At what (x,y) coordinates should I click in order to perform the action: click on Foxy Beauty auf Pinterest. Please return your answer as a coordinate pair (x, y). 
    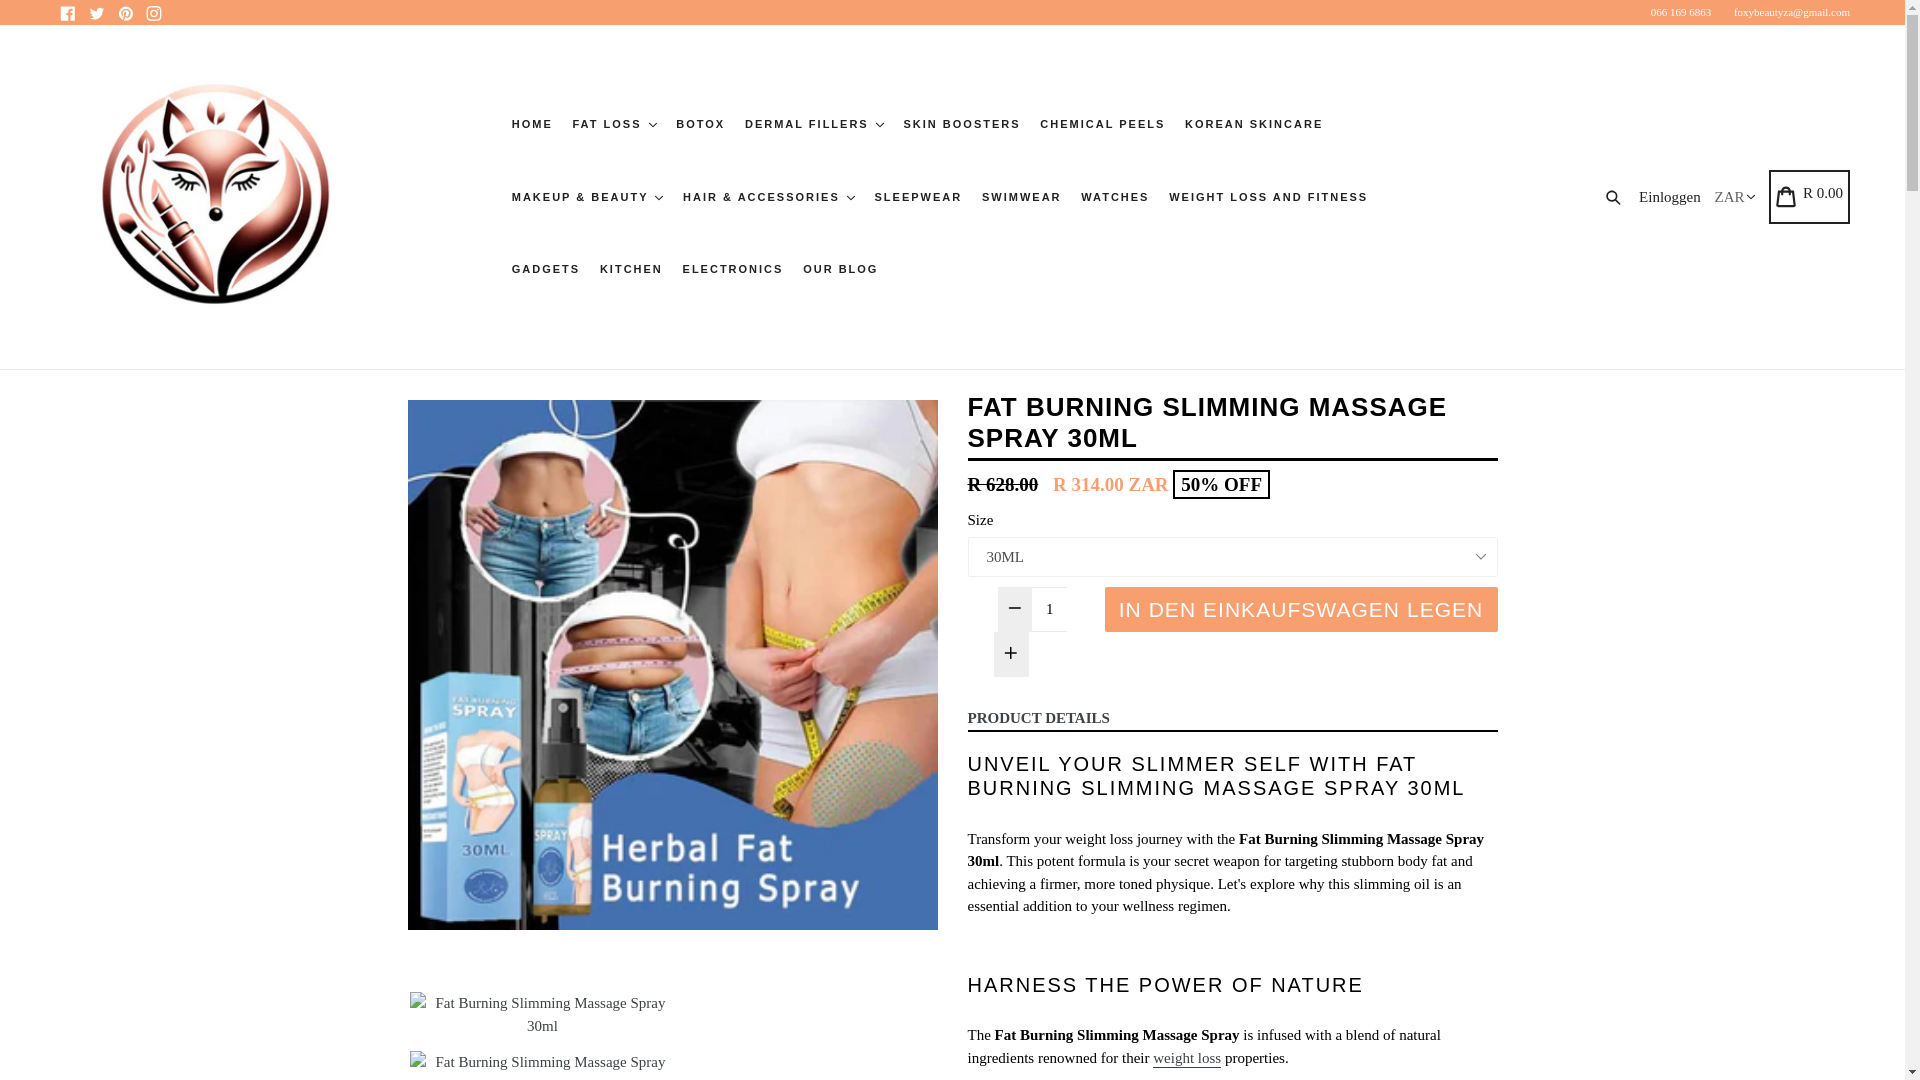
    Looking at the image, I should click on (124, 12).